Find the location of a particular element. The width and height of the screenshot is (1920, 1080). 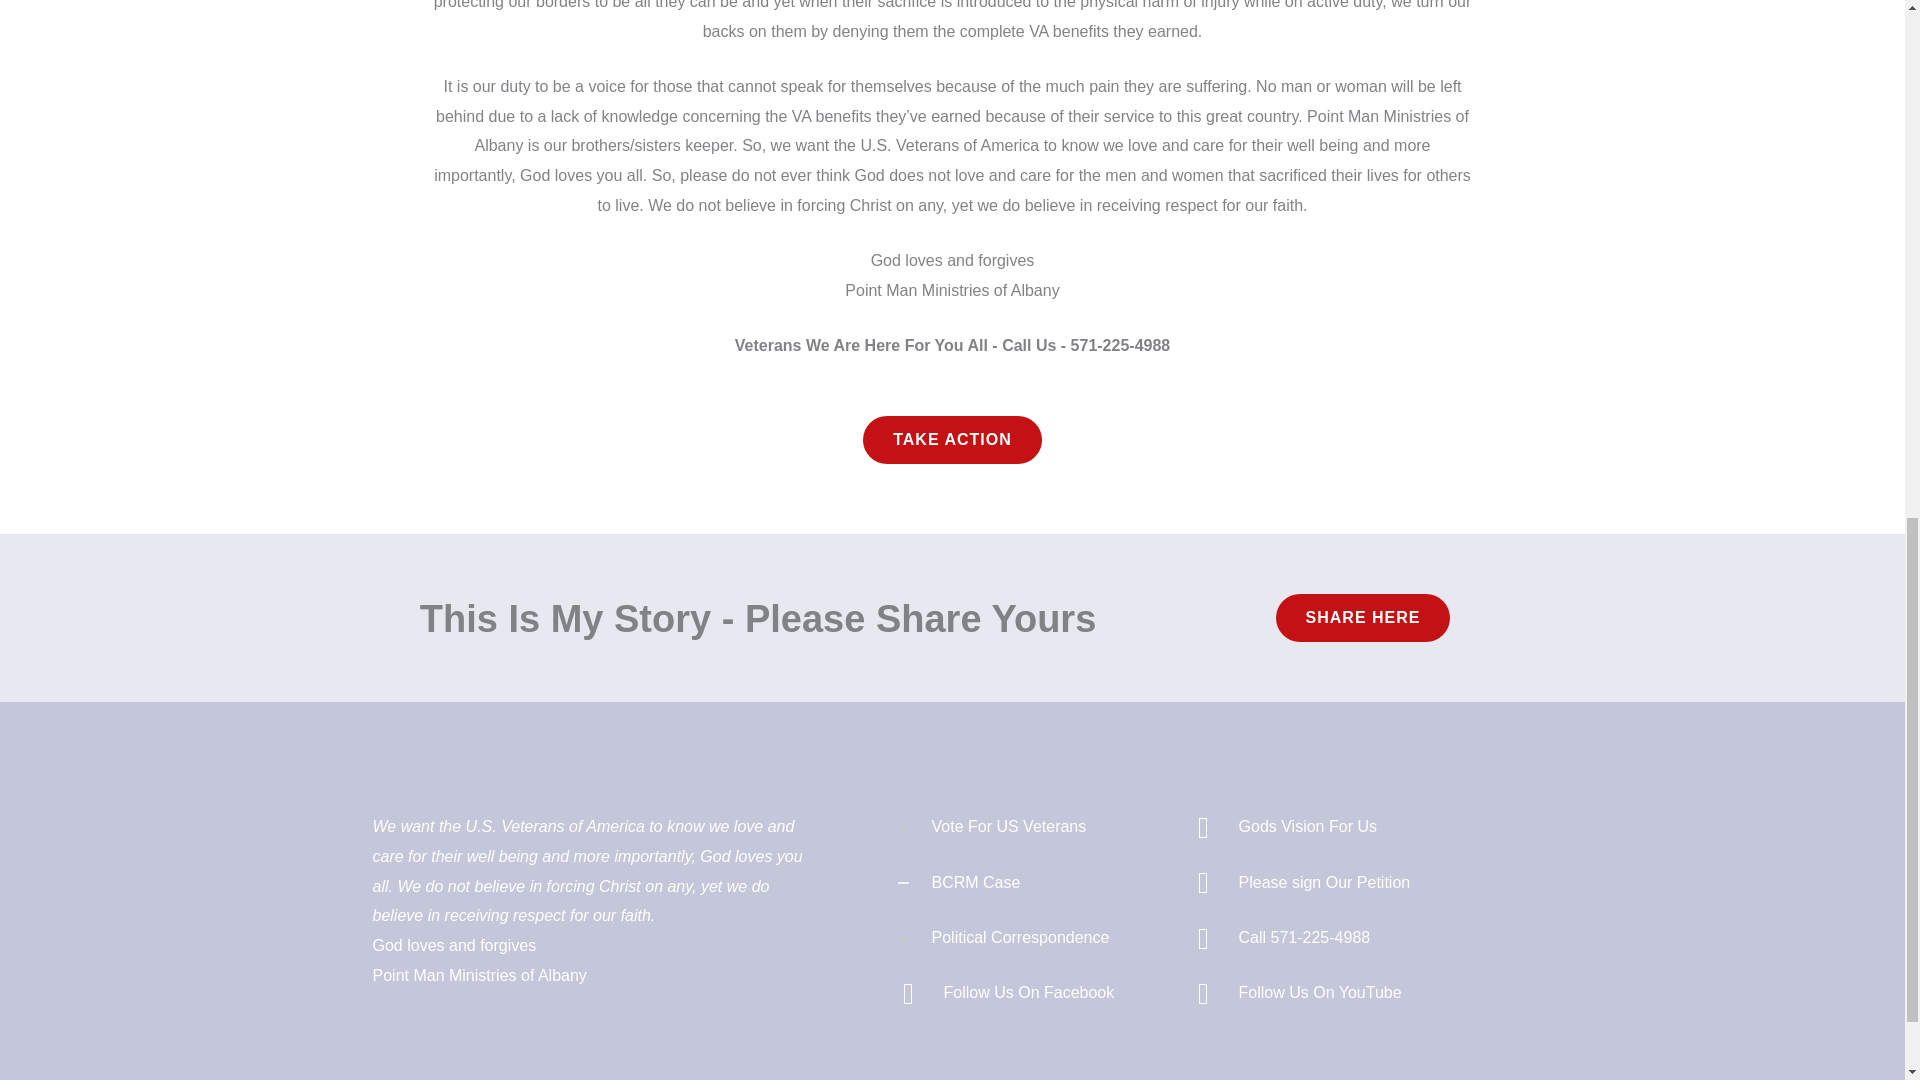

SHARE HERE is located at coordinates (1364, 618).